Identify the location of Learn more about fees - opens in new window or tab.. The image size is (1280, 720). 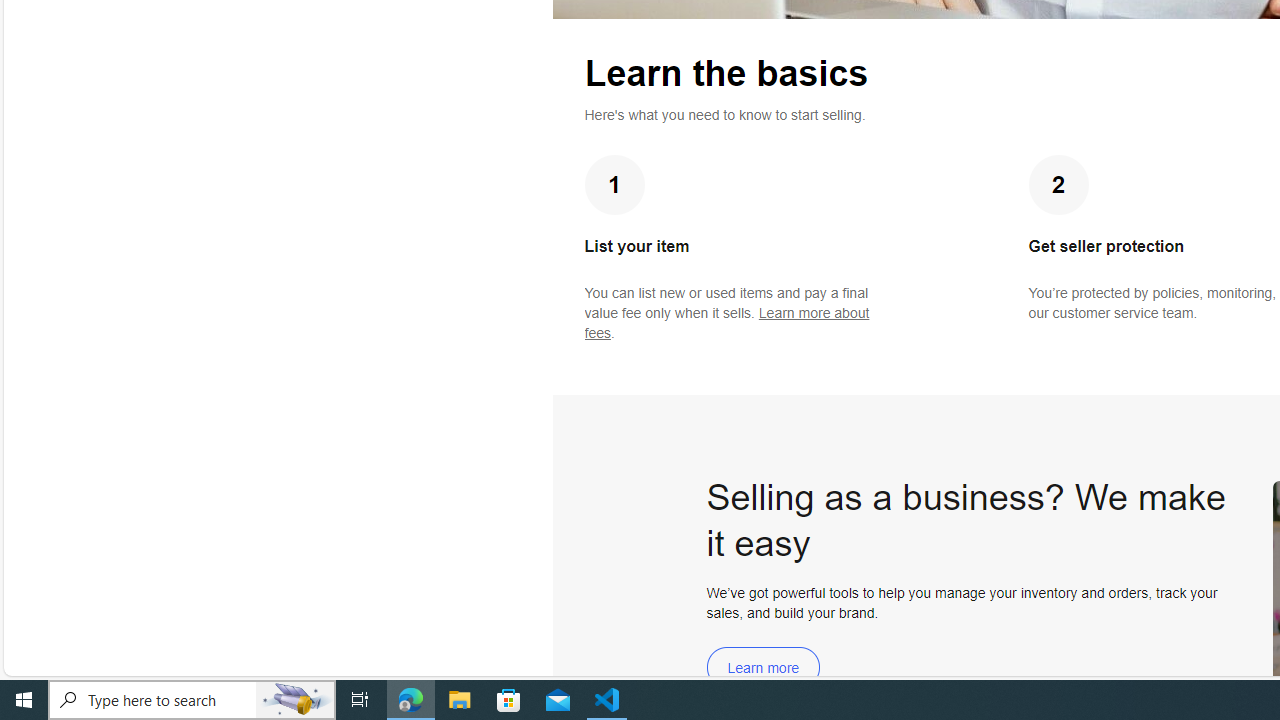
(726, 323).